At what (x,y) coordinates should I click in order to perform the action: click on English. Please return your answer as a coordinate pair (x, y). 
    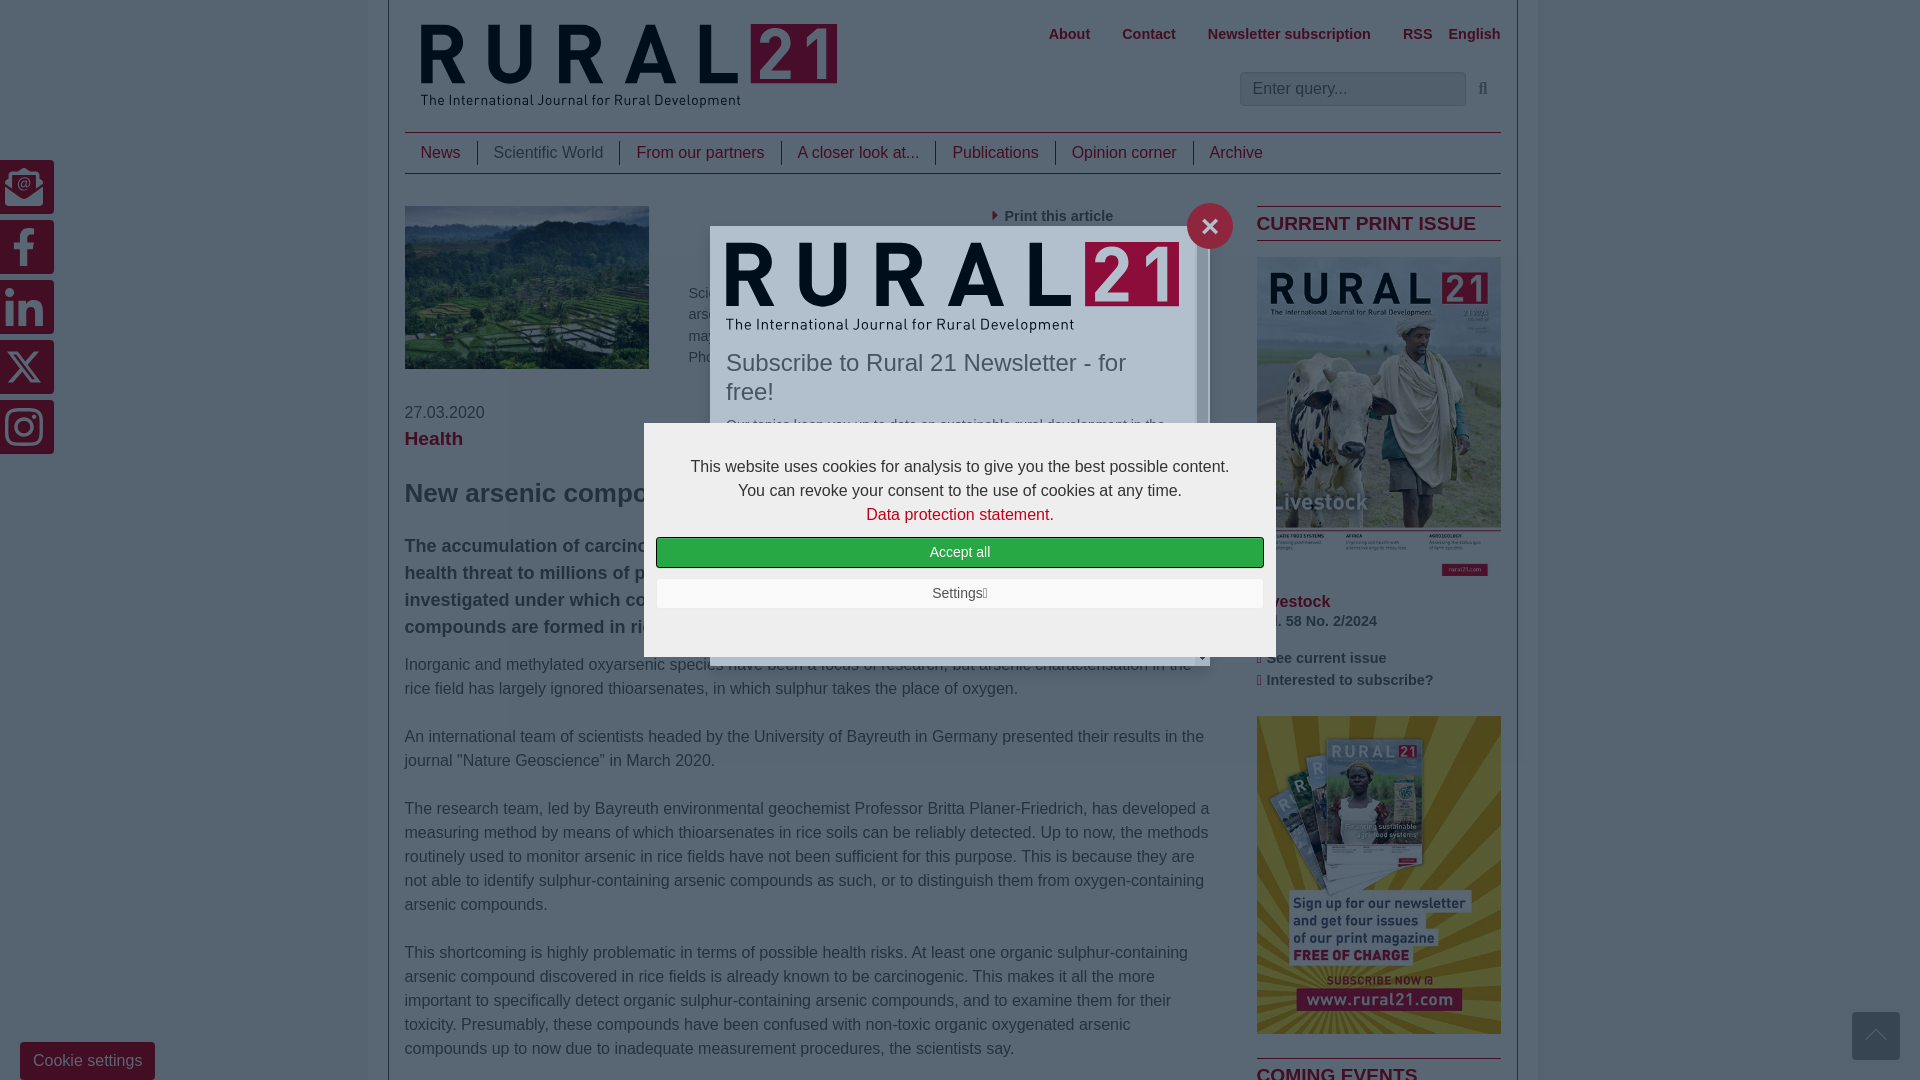
    Looking at the image, I should click on (1475, 34).